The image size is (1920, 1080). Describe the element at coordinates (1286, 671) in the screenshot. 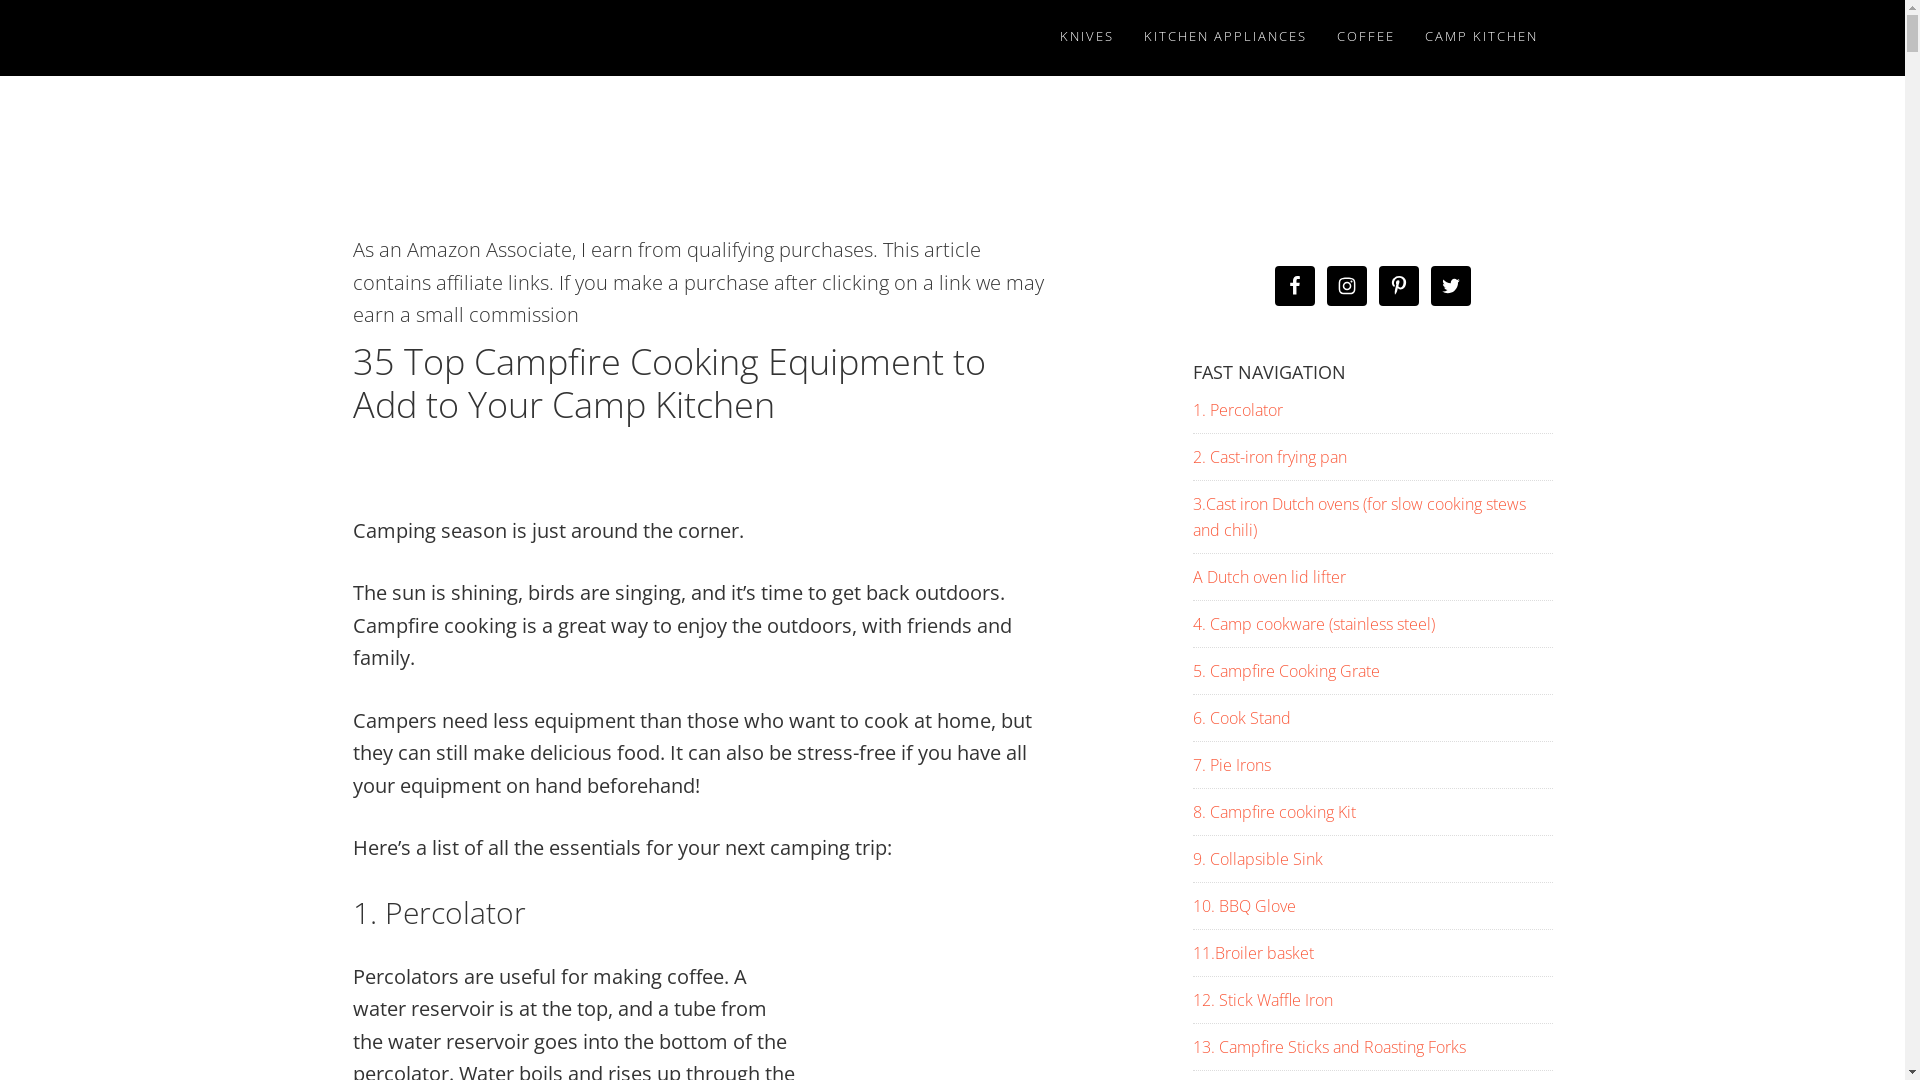

I see `5. Campfire Cooking Grate` at that location.